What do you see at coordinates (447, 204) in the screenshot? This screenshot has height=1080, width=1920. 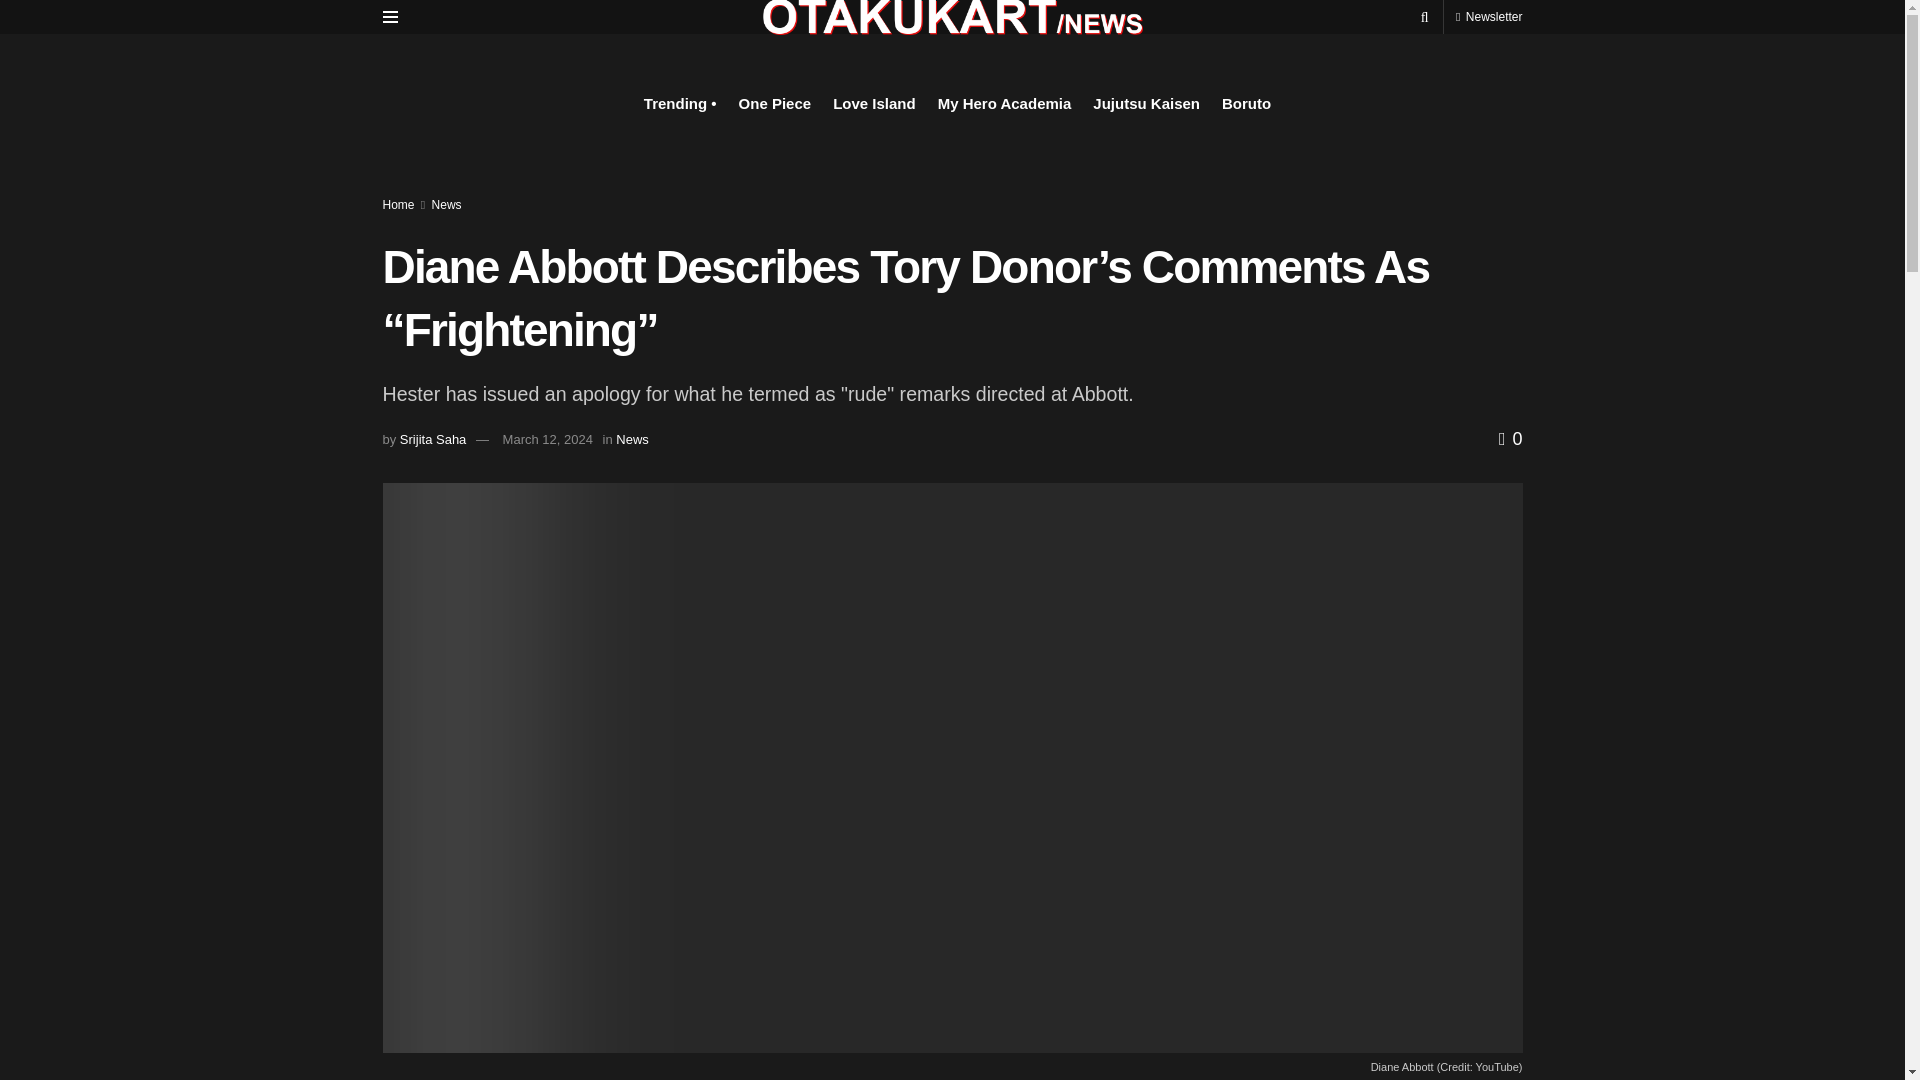 I see `News` at bounding box center [447, 204].